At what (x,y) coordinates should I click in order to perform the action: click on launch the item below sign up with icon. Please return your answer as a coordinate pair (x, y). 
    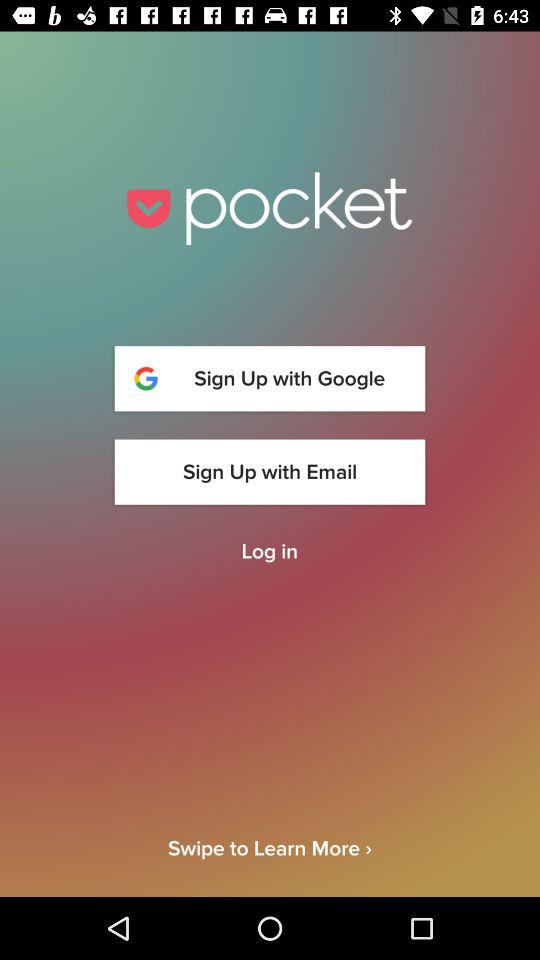
    Looking at the image, I should click on (269, 552).